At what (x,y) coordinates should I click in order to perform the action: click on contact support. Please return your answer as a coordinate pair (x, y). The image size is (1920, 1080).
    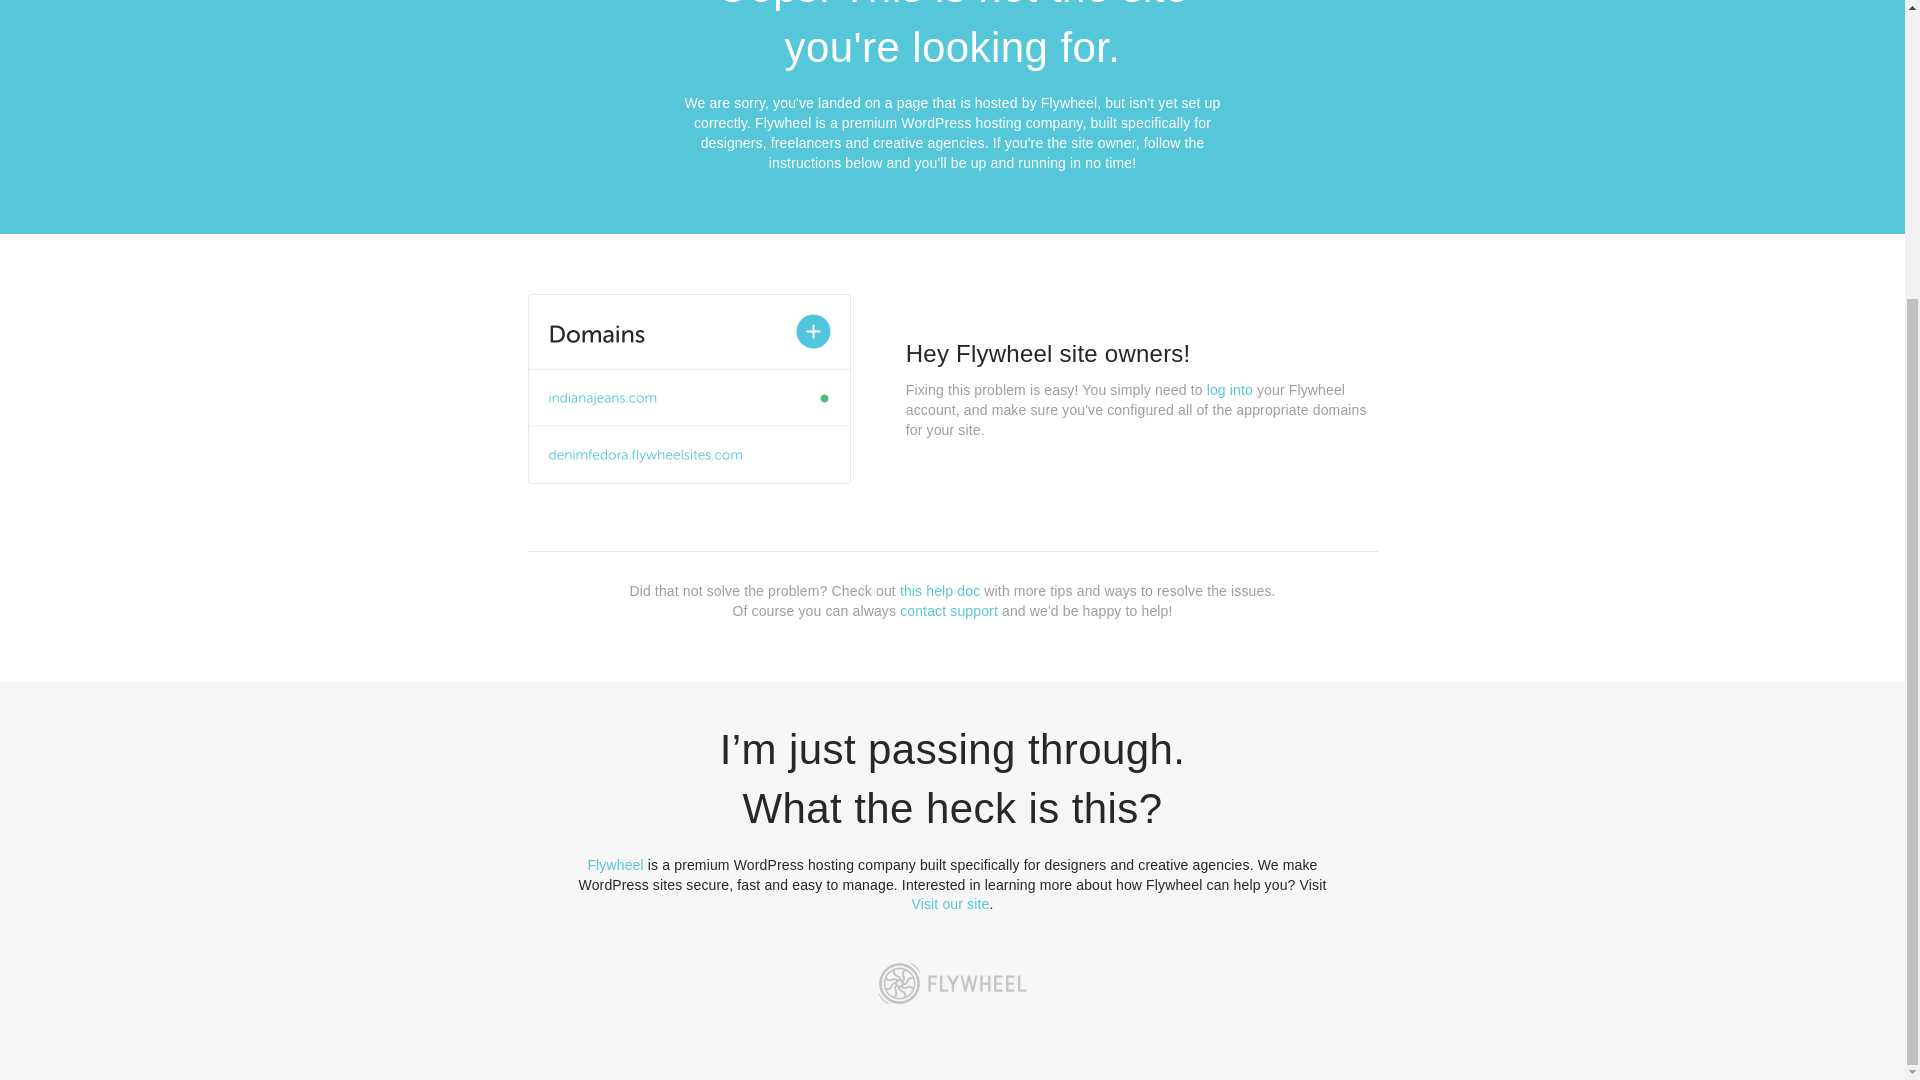
    Looking at the image, I should click on (949, 610).